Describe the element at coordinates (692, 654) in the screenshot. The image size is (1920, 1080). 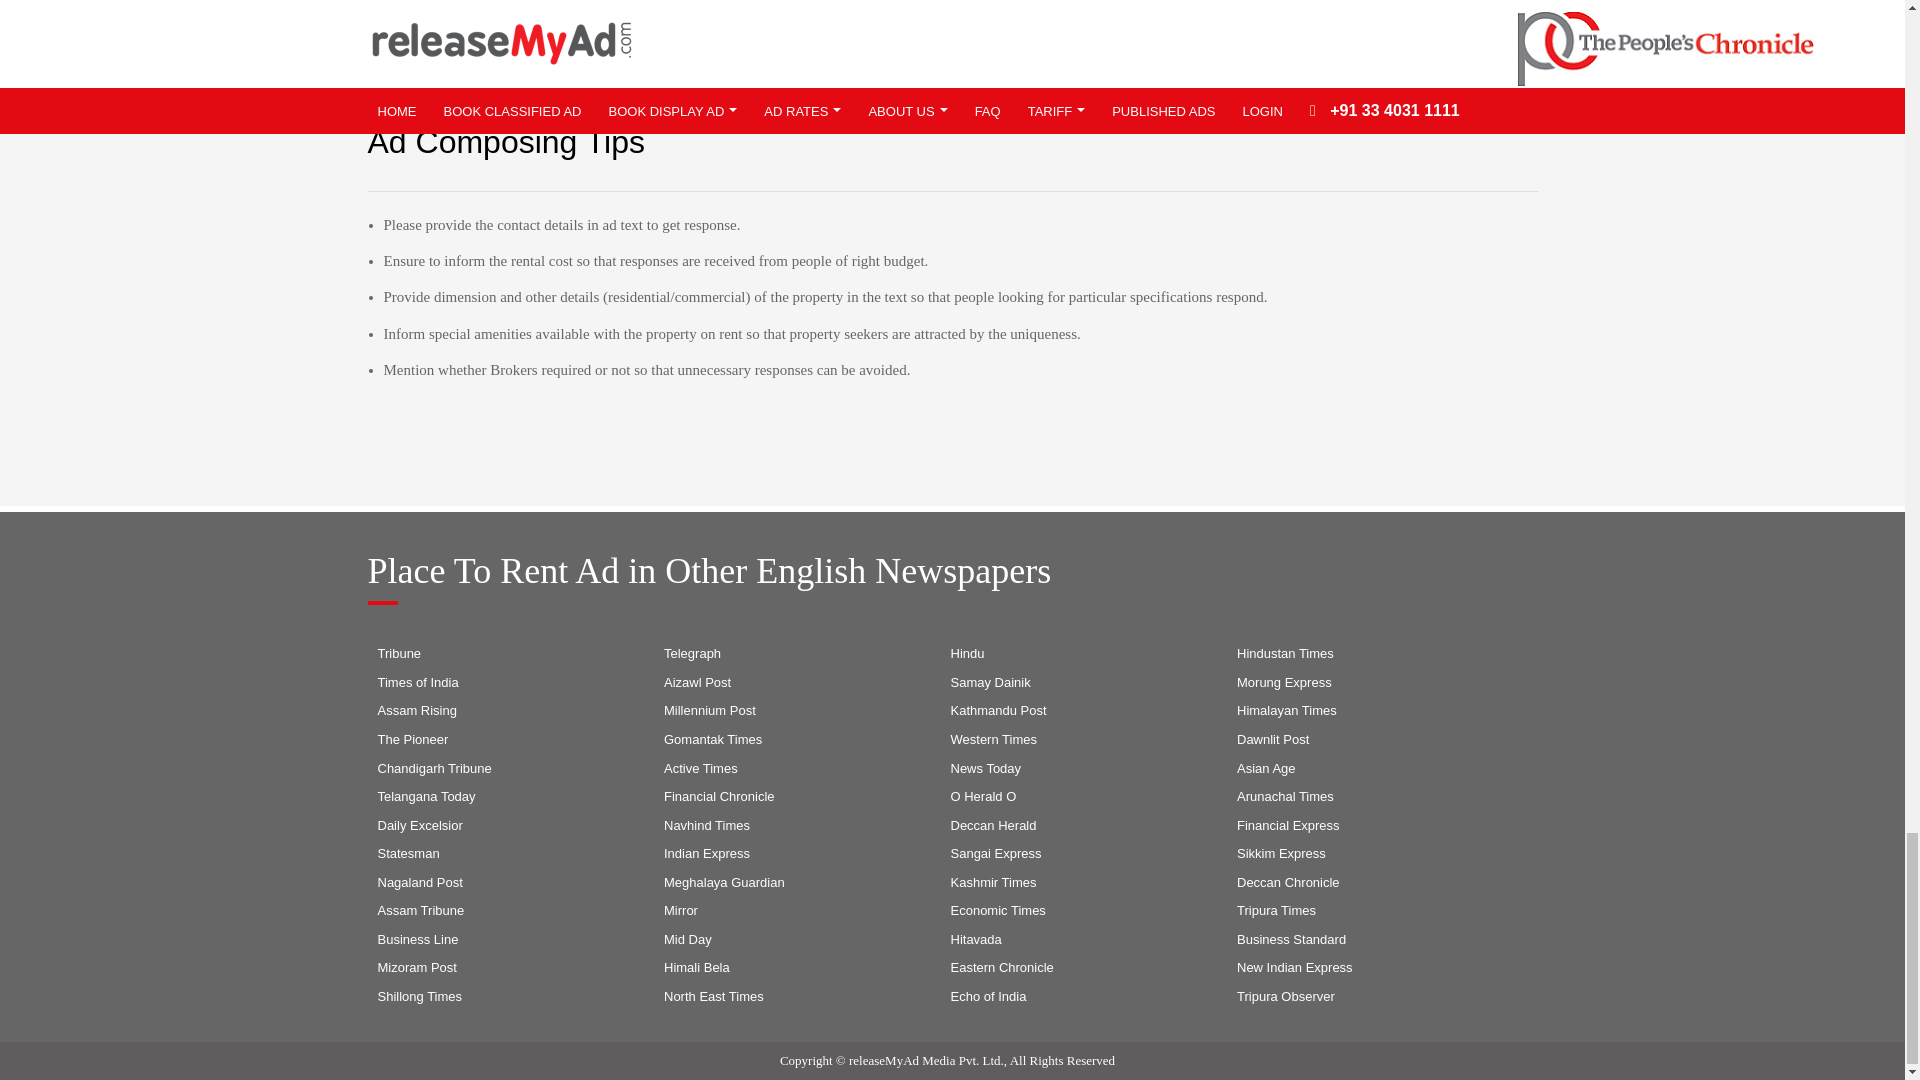
I see `The-Telegraph-Newspaper-Ad` at that location.